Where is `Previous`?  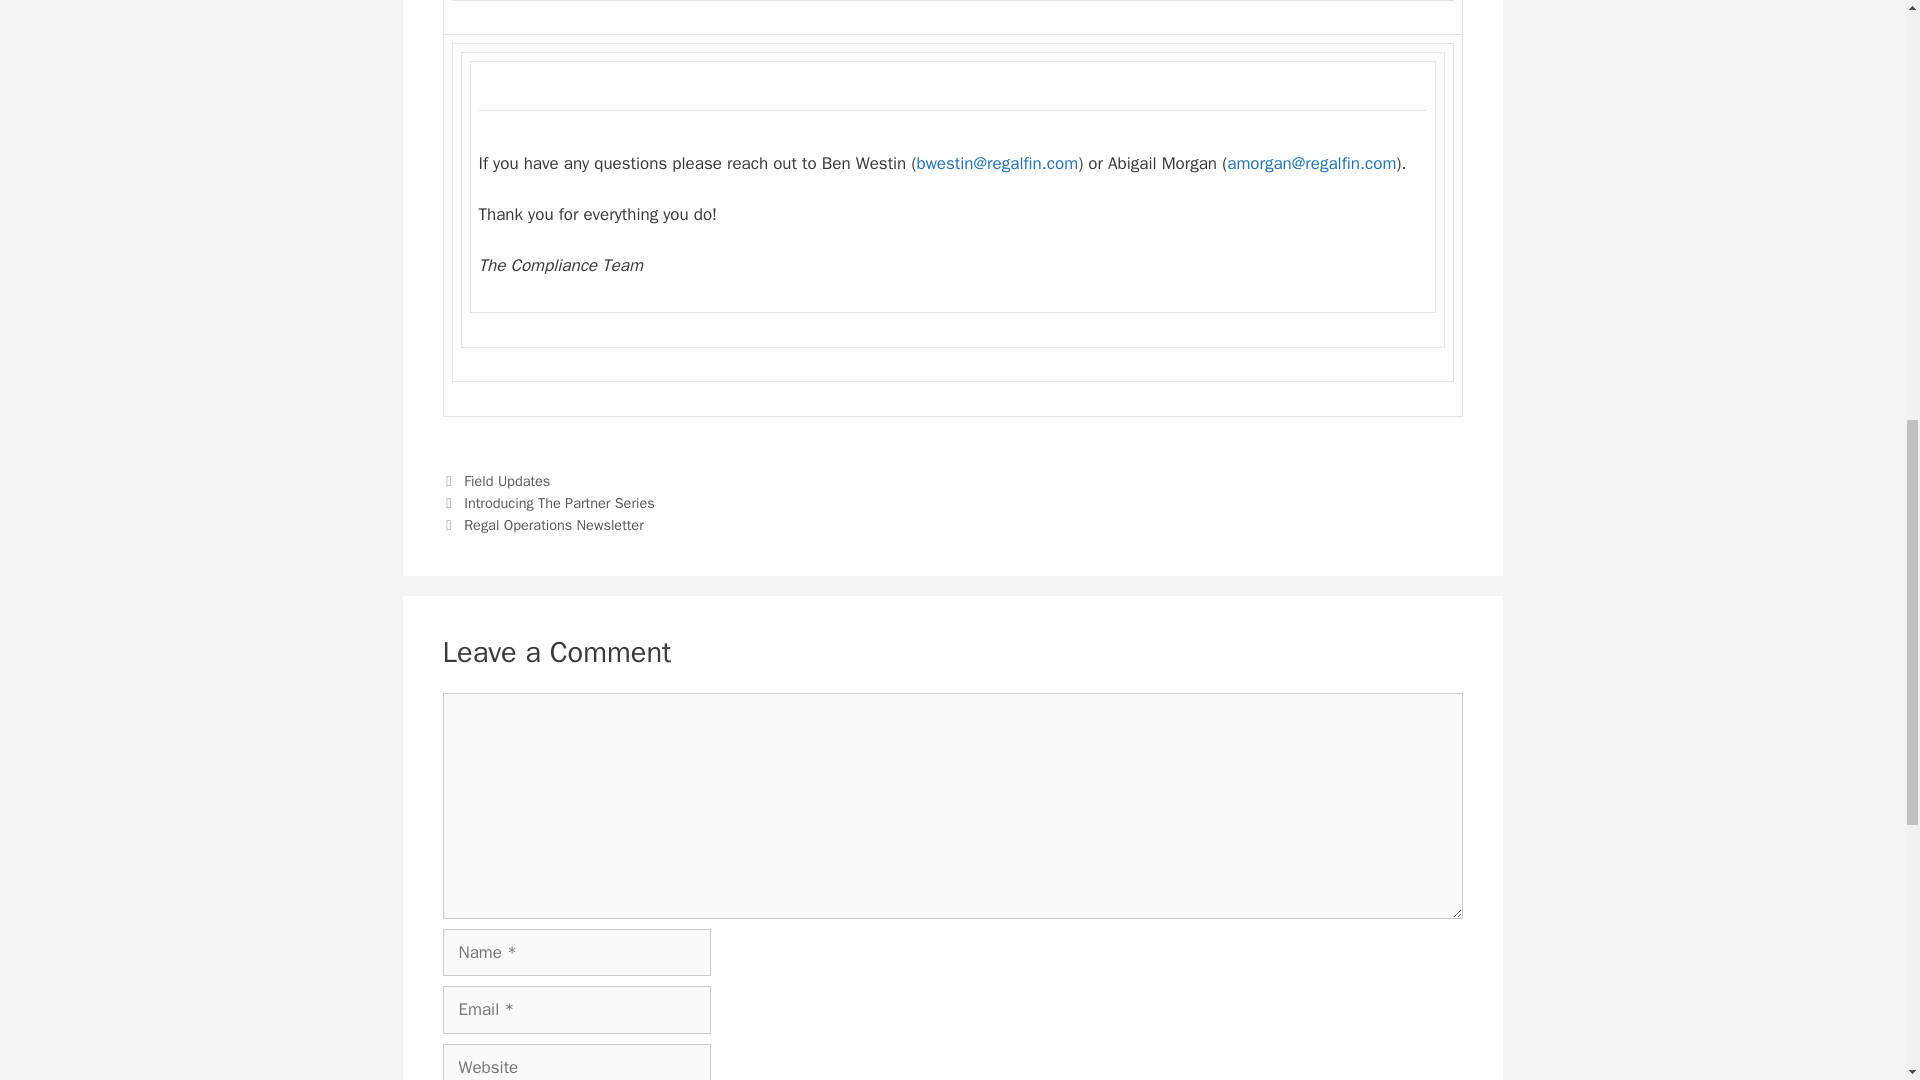 Previous is located at coordinates (548, 502).